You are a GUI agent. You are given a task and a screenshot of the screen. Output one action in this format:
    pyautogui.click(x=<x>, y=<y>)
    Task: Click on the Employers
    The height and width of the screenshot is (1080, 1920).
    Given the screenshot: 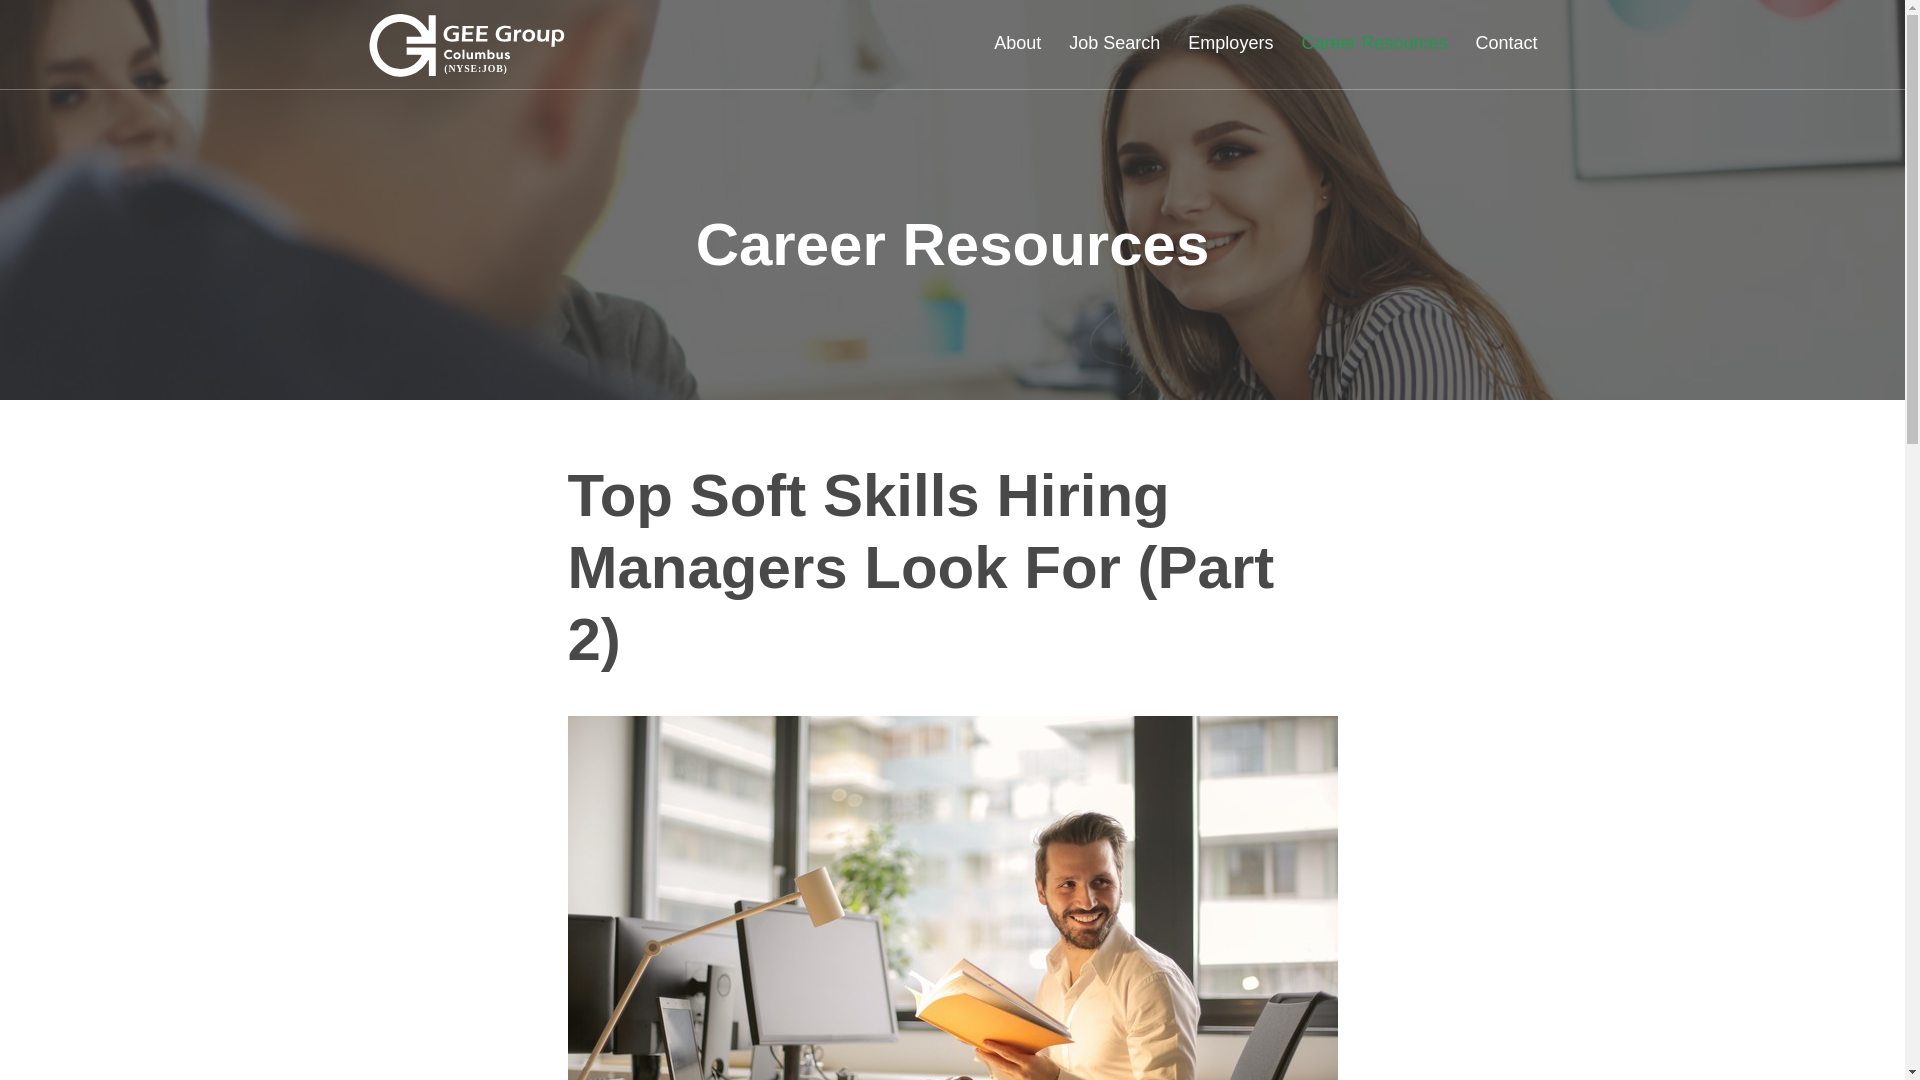 What is the action you would take?
    pyautogui.click(x=1230, y=60)
    